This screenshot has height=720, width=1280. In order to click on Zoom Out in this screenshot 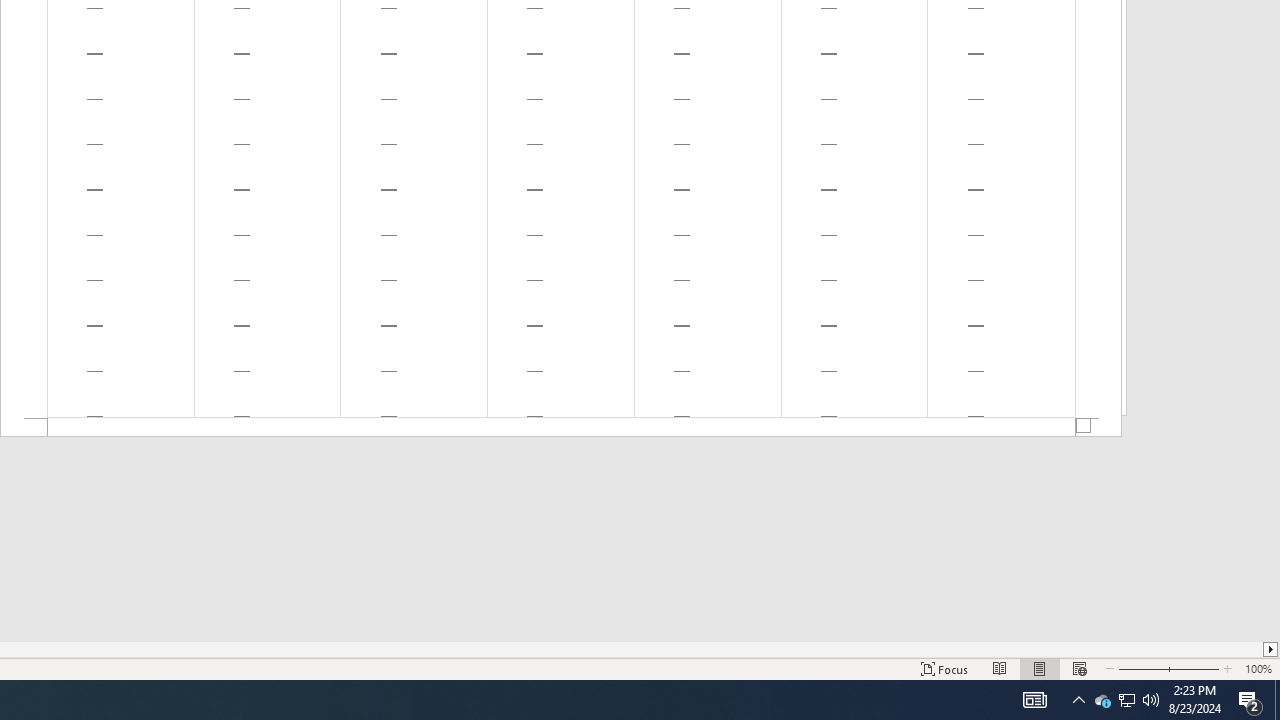, I will do `click(1142, 668)`.